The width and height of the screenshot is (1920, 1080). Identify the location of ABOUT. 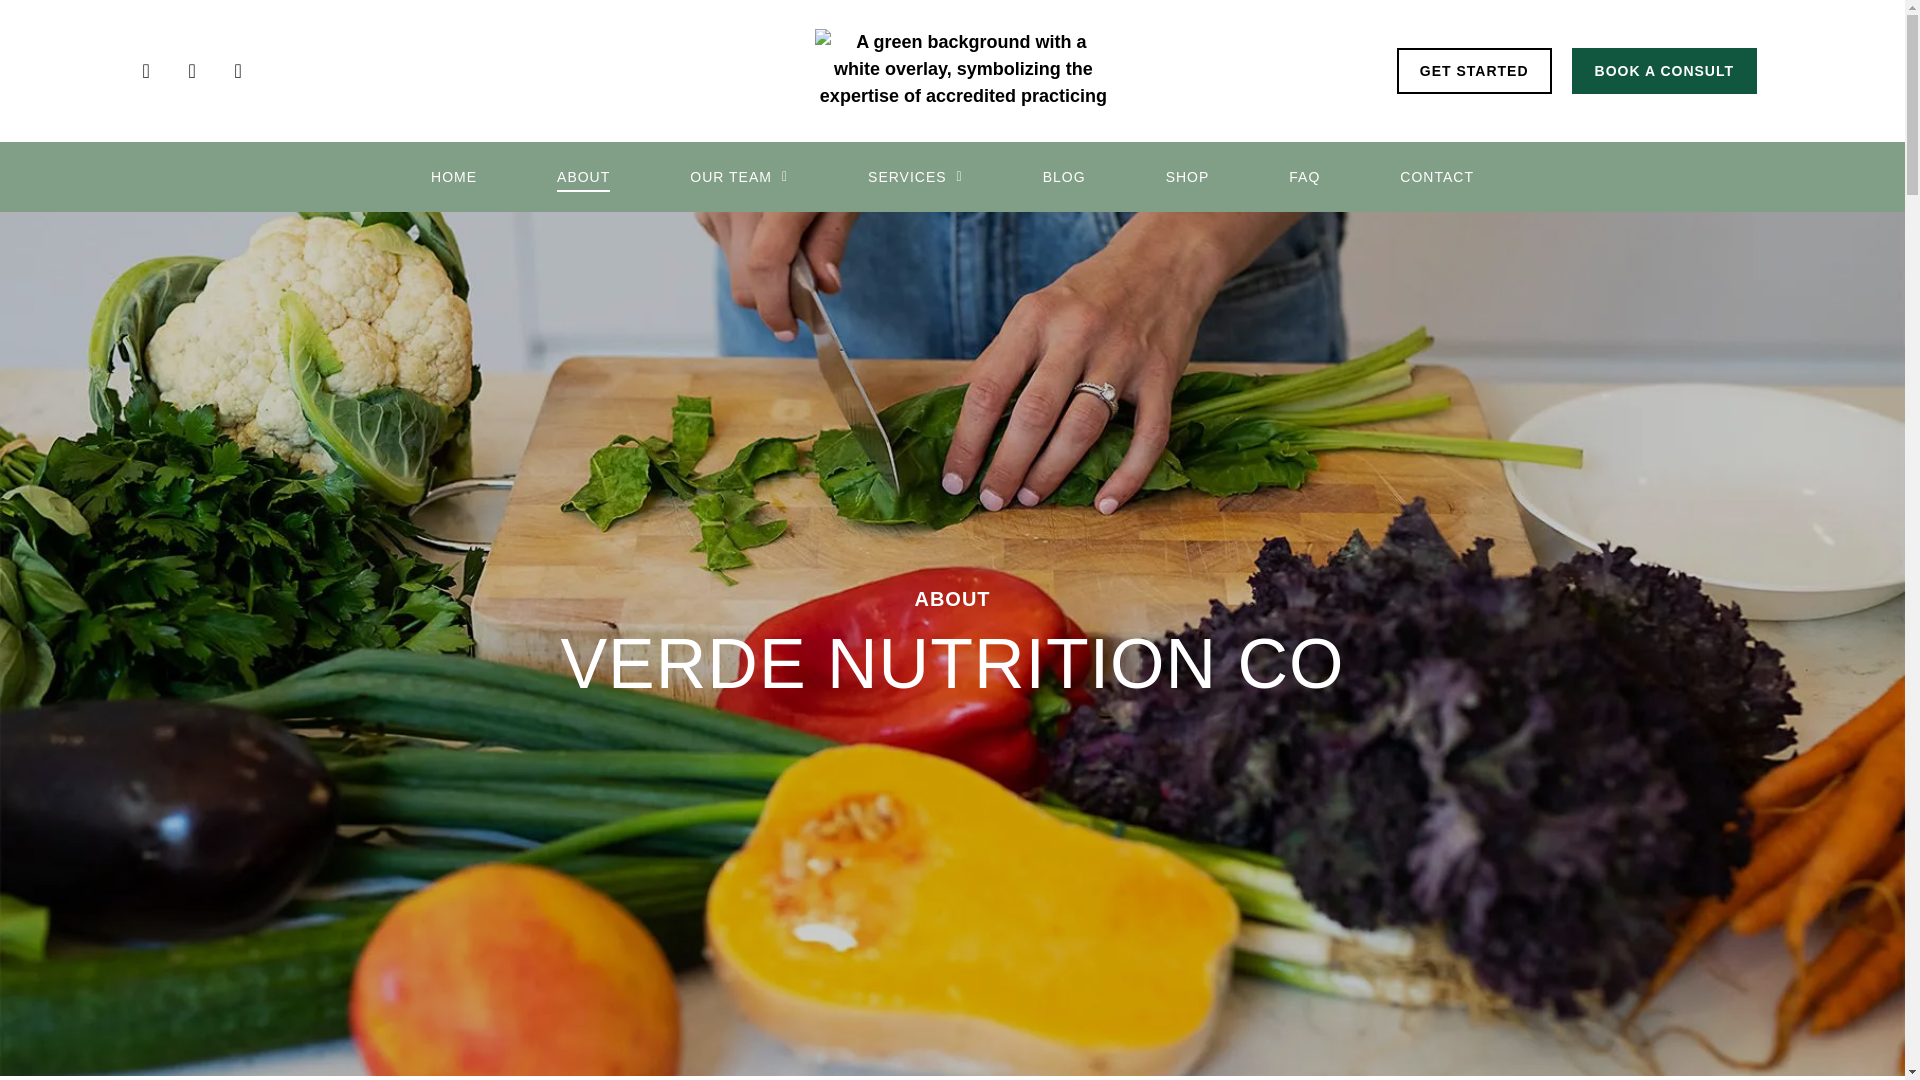
(583, 177).